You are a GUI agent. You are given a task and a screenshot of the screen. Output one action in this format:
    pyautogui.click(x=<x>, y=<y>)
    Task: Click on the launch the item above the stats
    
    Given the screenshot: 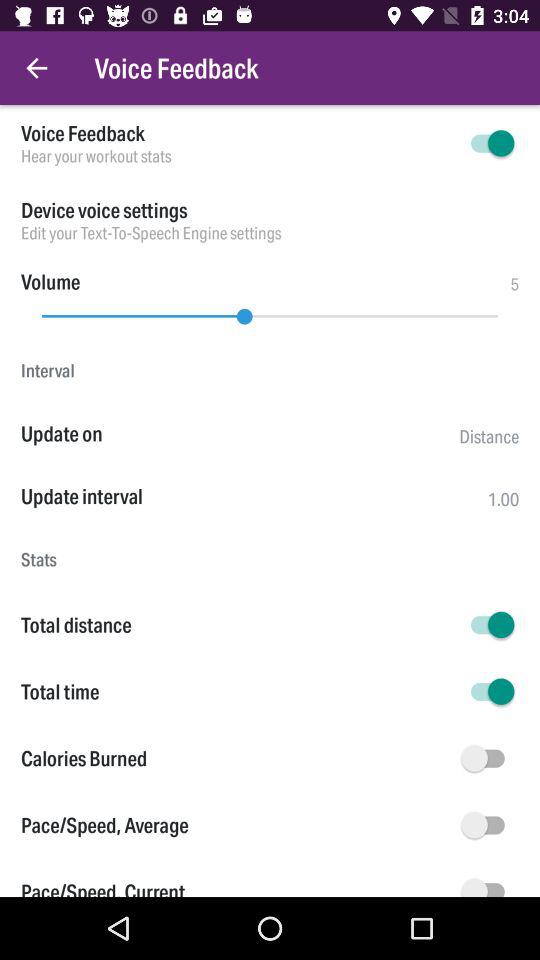 What is the action you would take?
    pyautogui.click(x=254, y=496)
    